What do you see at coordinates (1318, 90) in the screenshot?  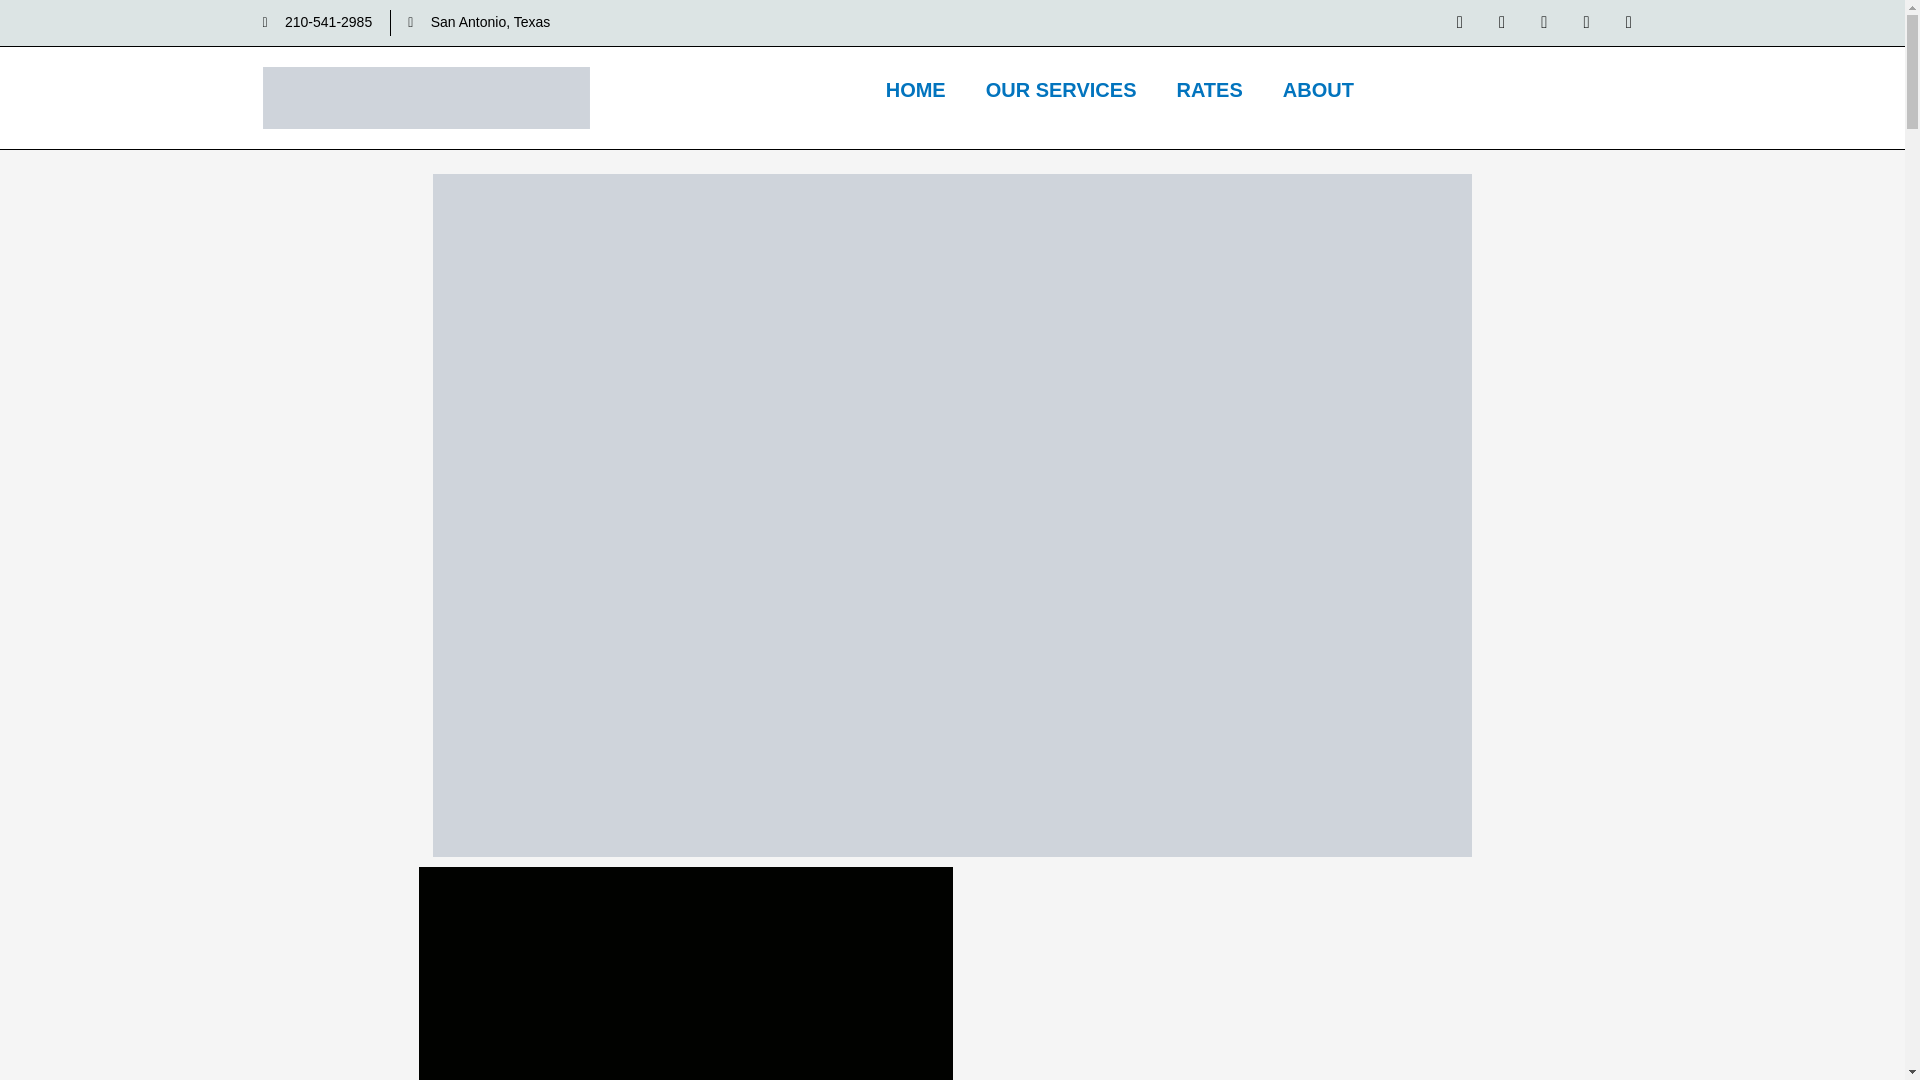 I see `ABOUT` at bounding box center [1318, 90].